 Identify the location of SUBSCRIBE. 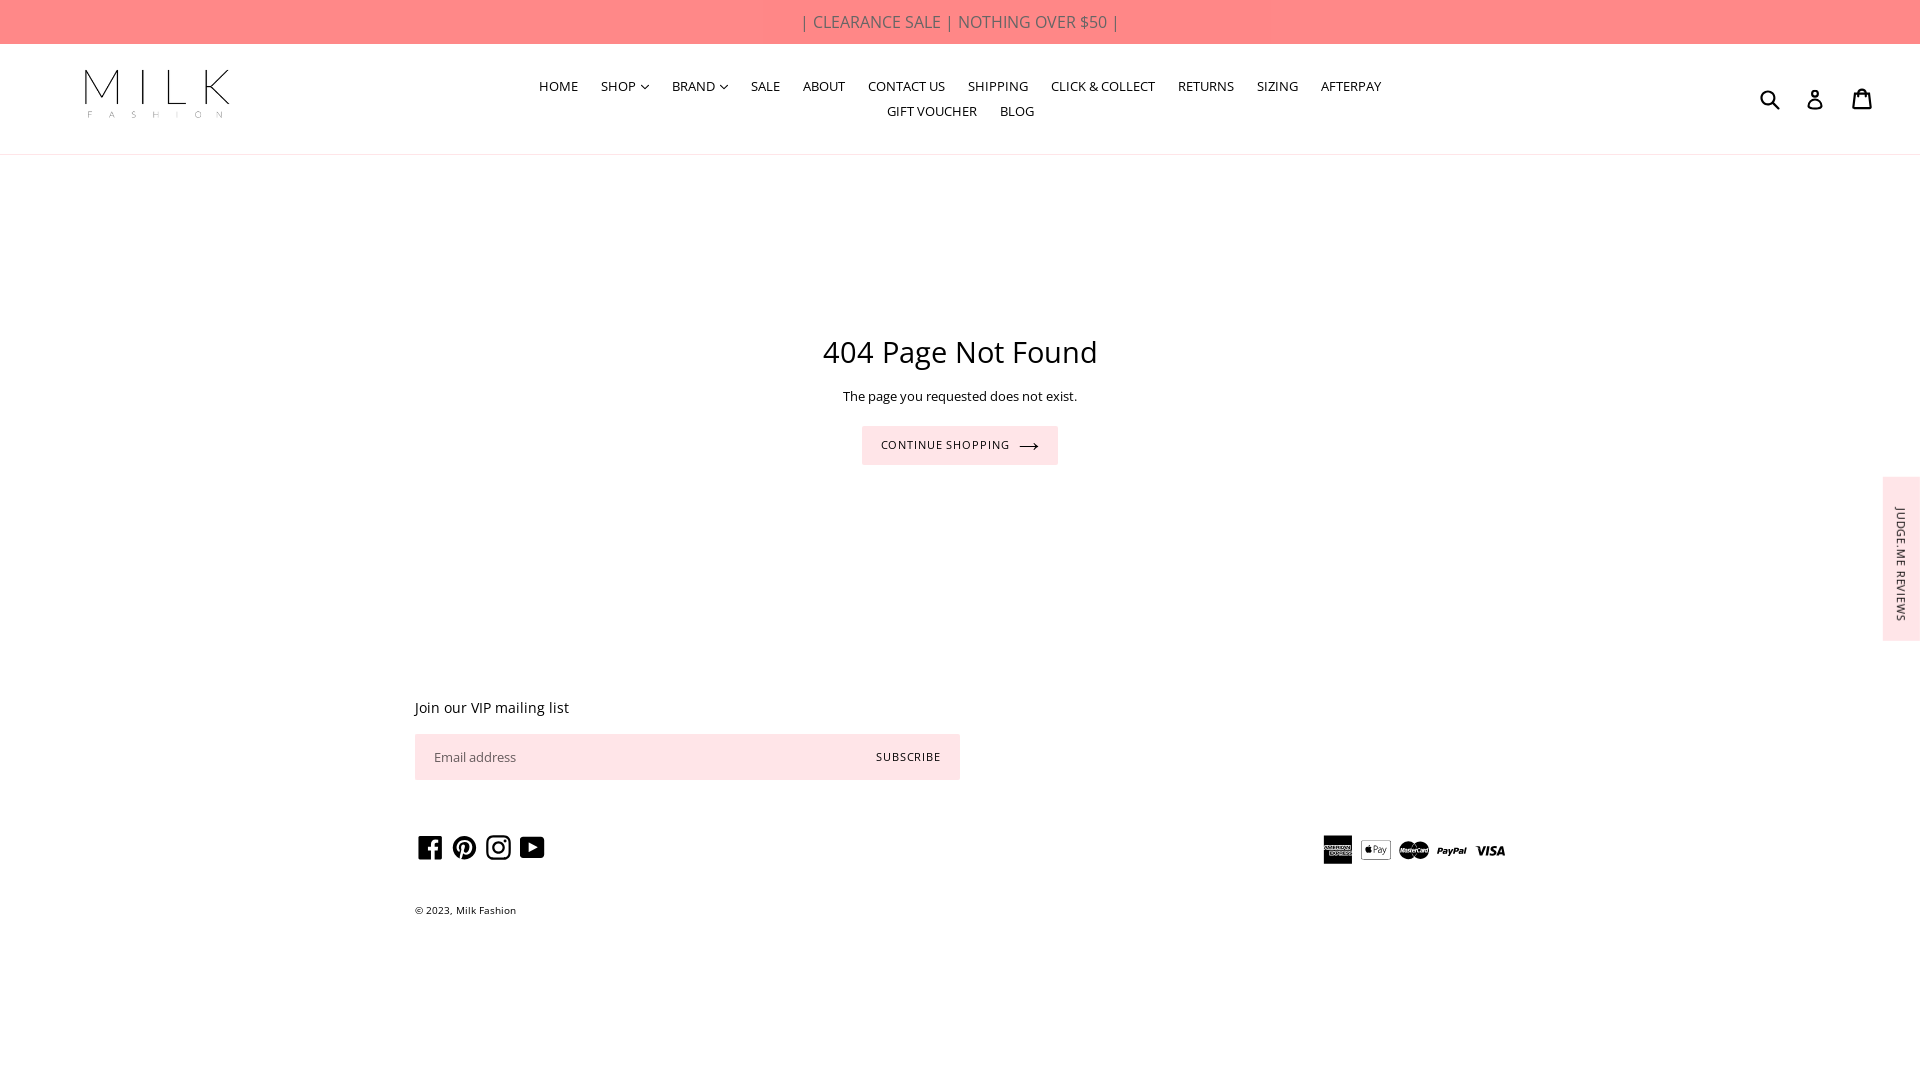
(908, 757).